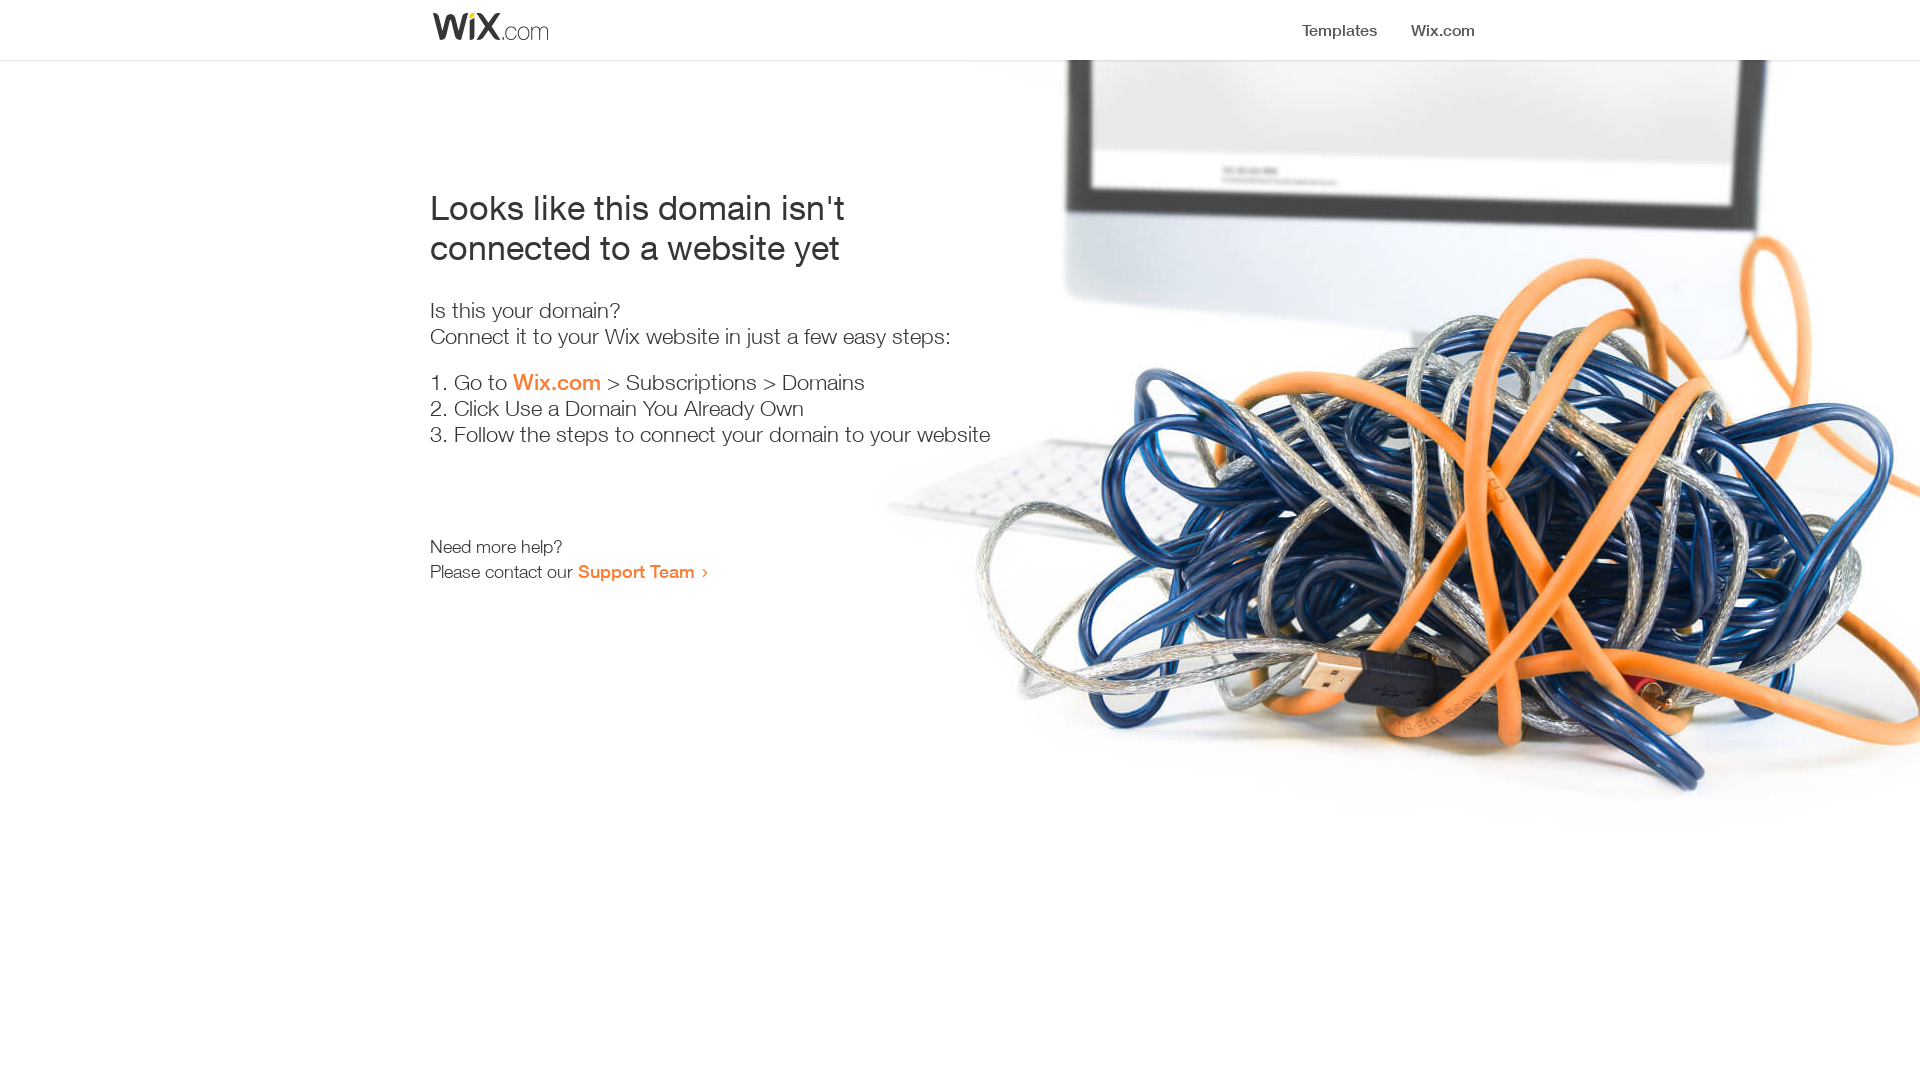 The height and width of the screenshot is (1080, 1920). What do you see at coordinates (636, 571) in the screenshot?
I see `Support Team` at bounding box center [636, 571].